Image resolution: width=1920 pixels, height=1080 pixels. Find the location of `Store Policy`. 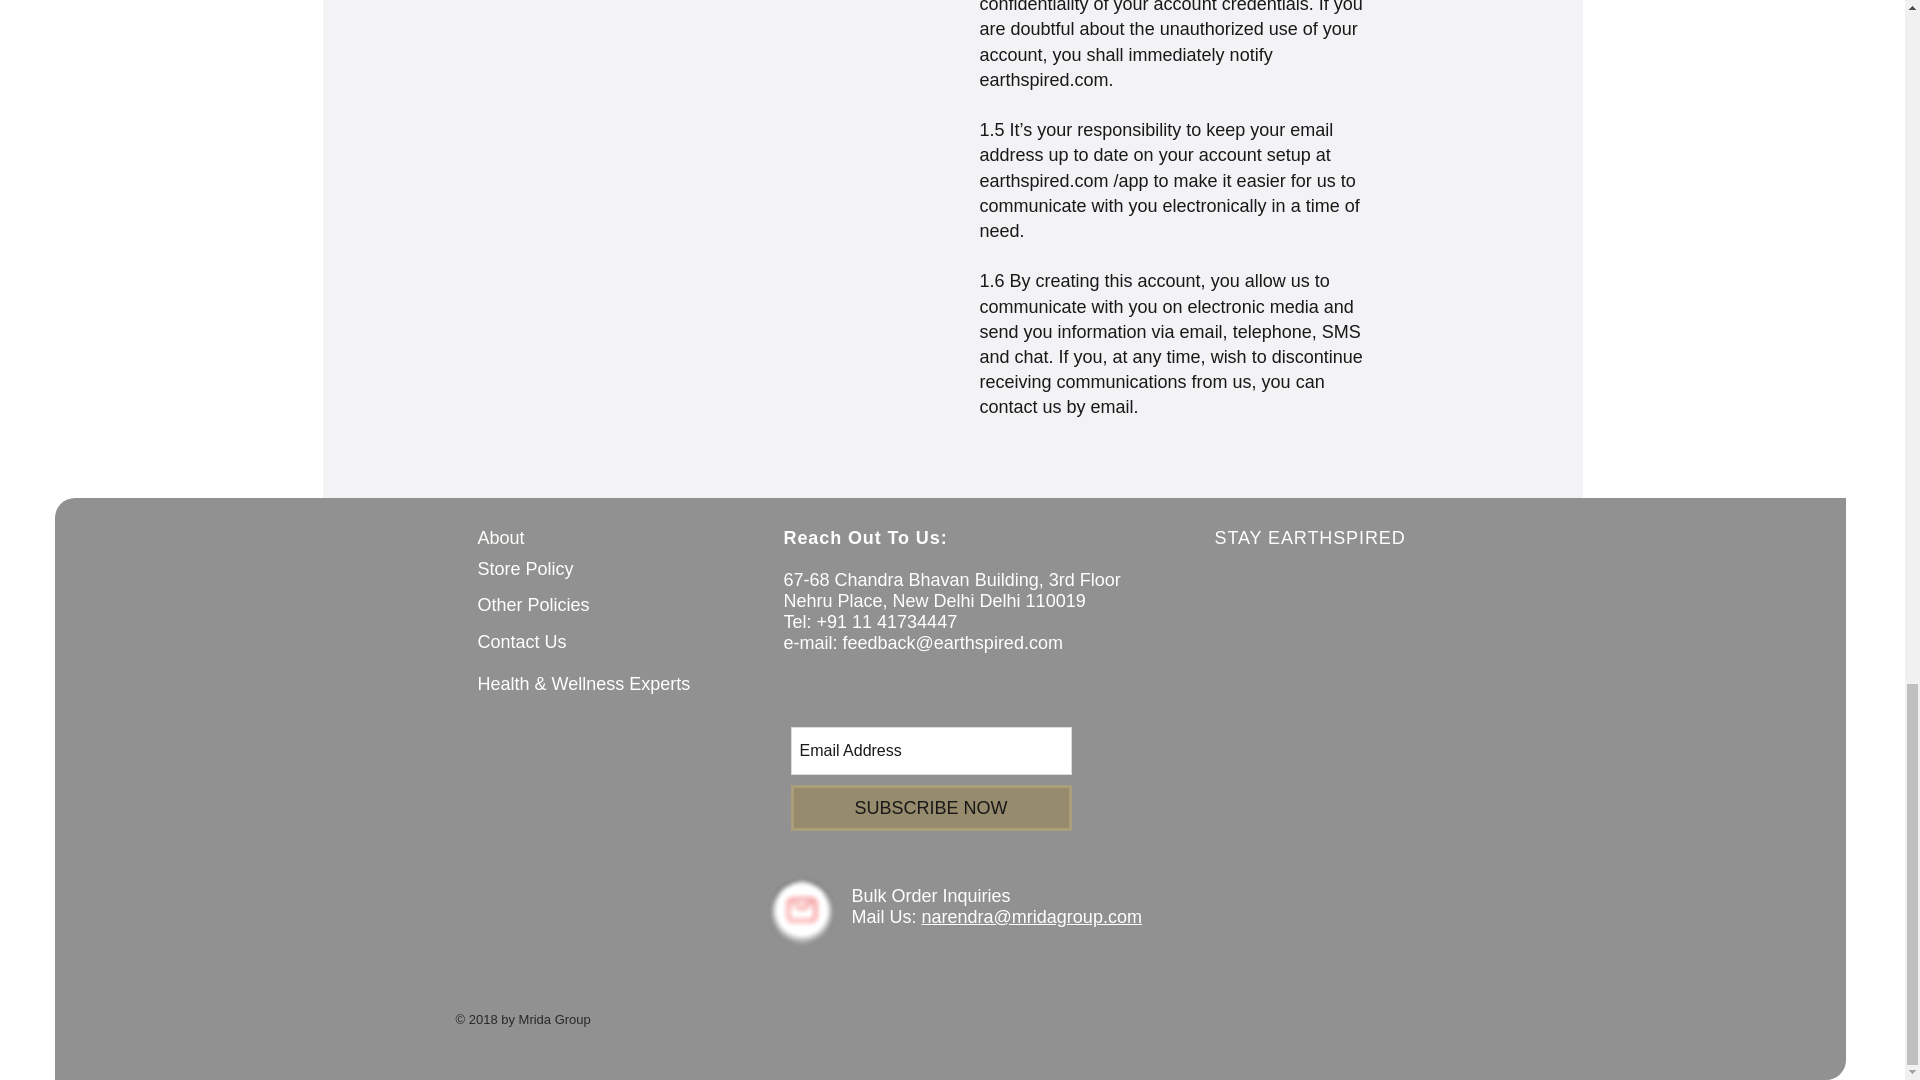

Store Policy is located at coordinates (526, 568).